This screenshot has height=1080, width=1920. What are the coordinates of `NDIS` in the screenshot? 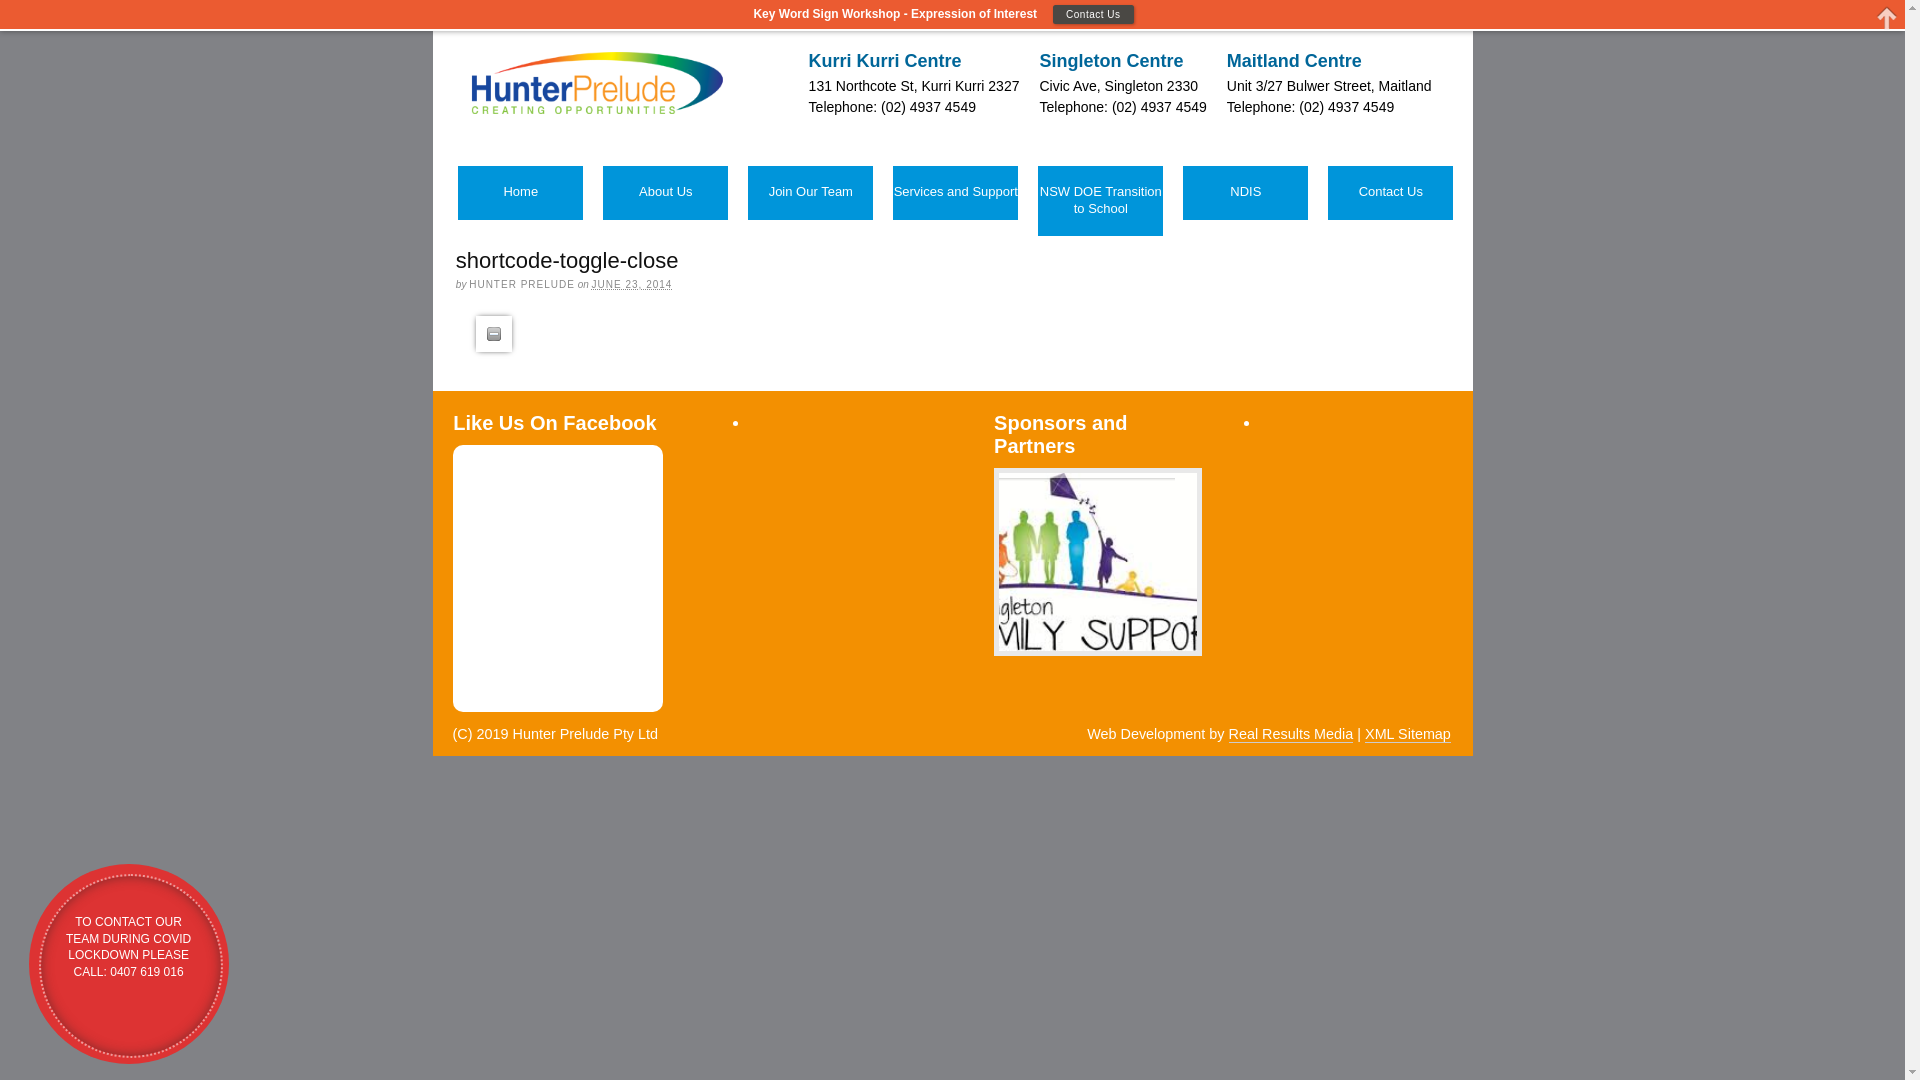 It's located at (1246, 193).